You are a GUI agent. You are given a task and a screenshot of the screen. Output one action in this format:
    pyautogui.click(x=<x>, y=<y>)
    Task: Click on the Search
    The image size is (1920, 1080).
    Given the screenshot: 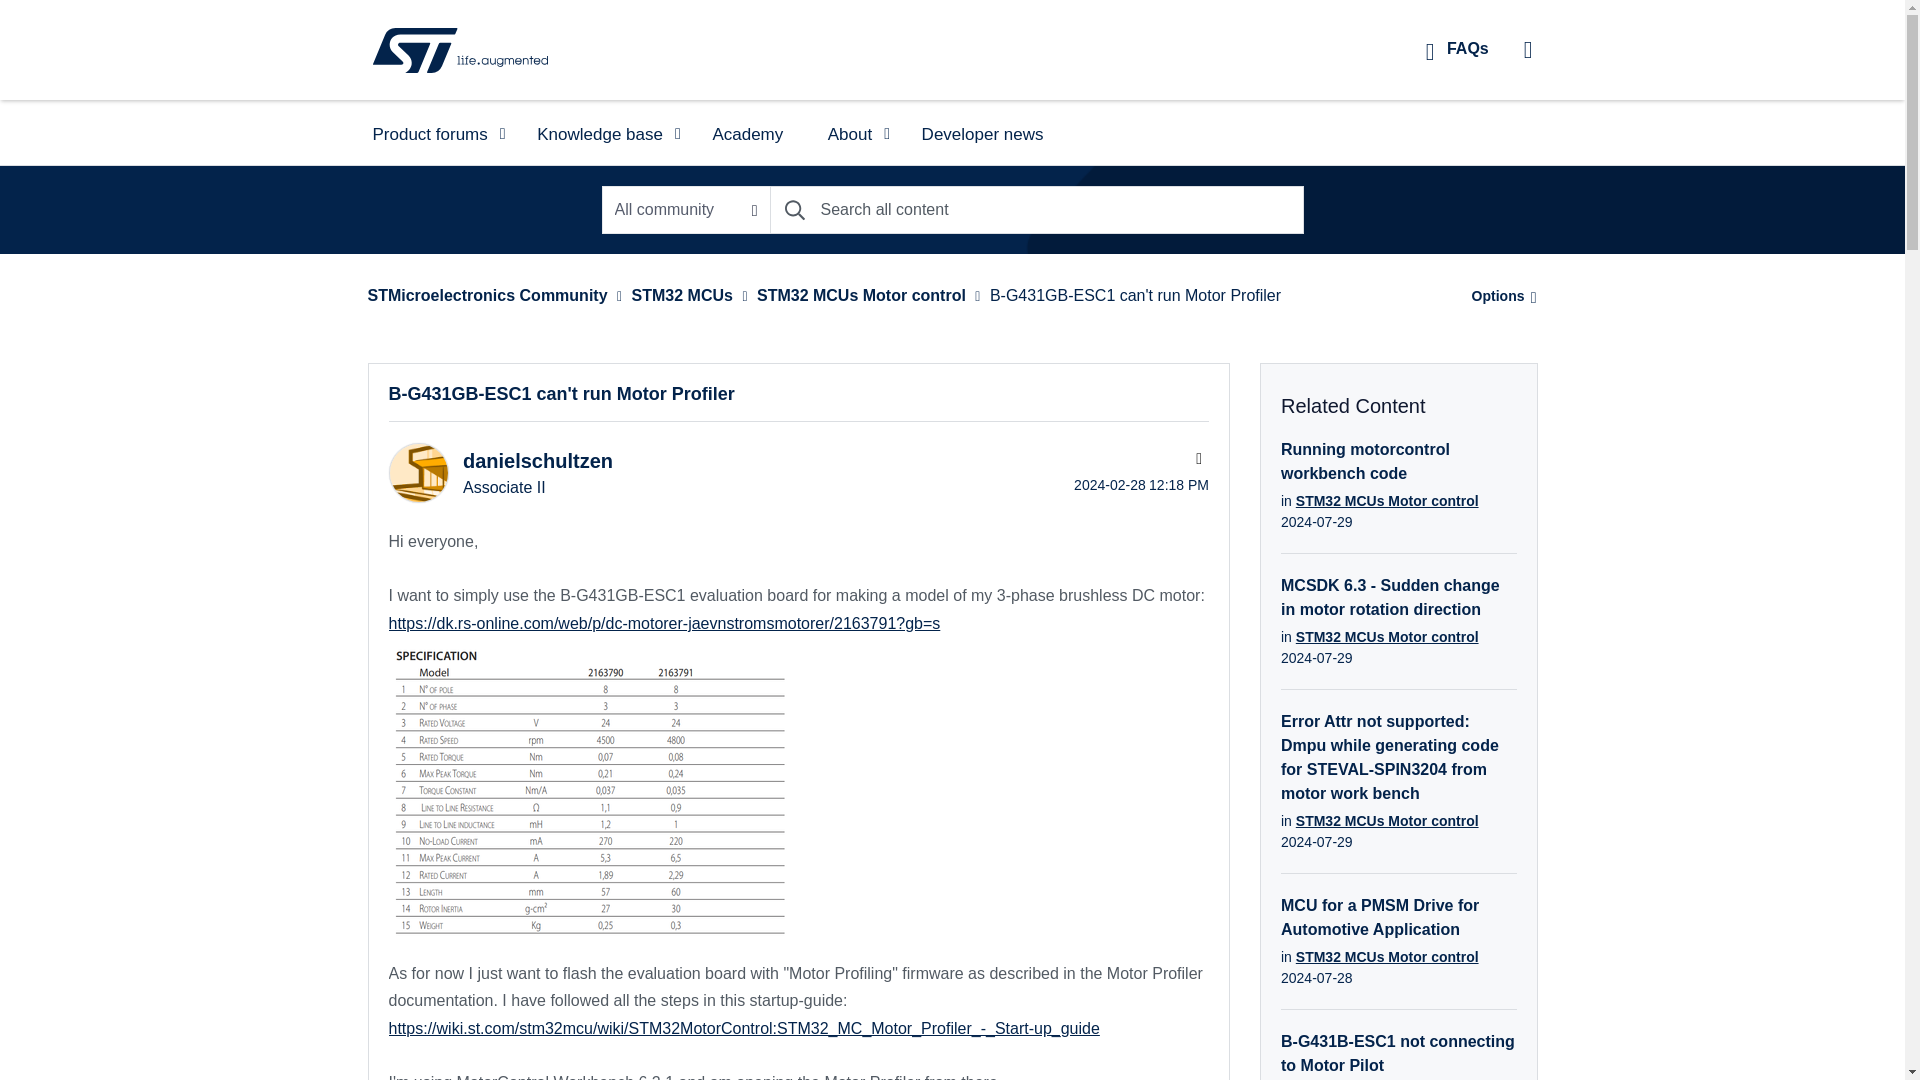 What is the action you would take?
    pyautogui.click(x=1036, y=210)
    